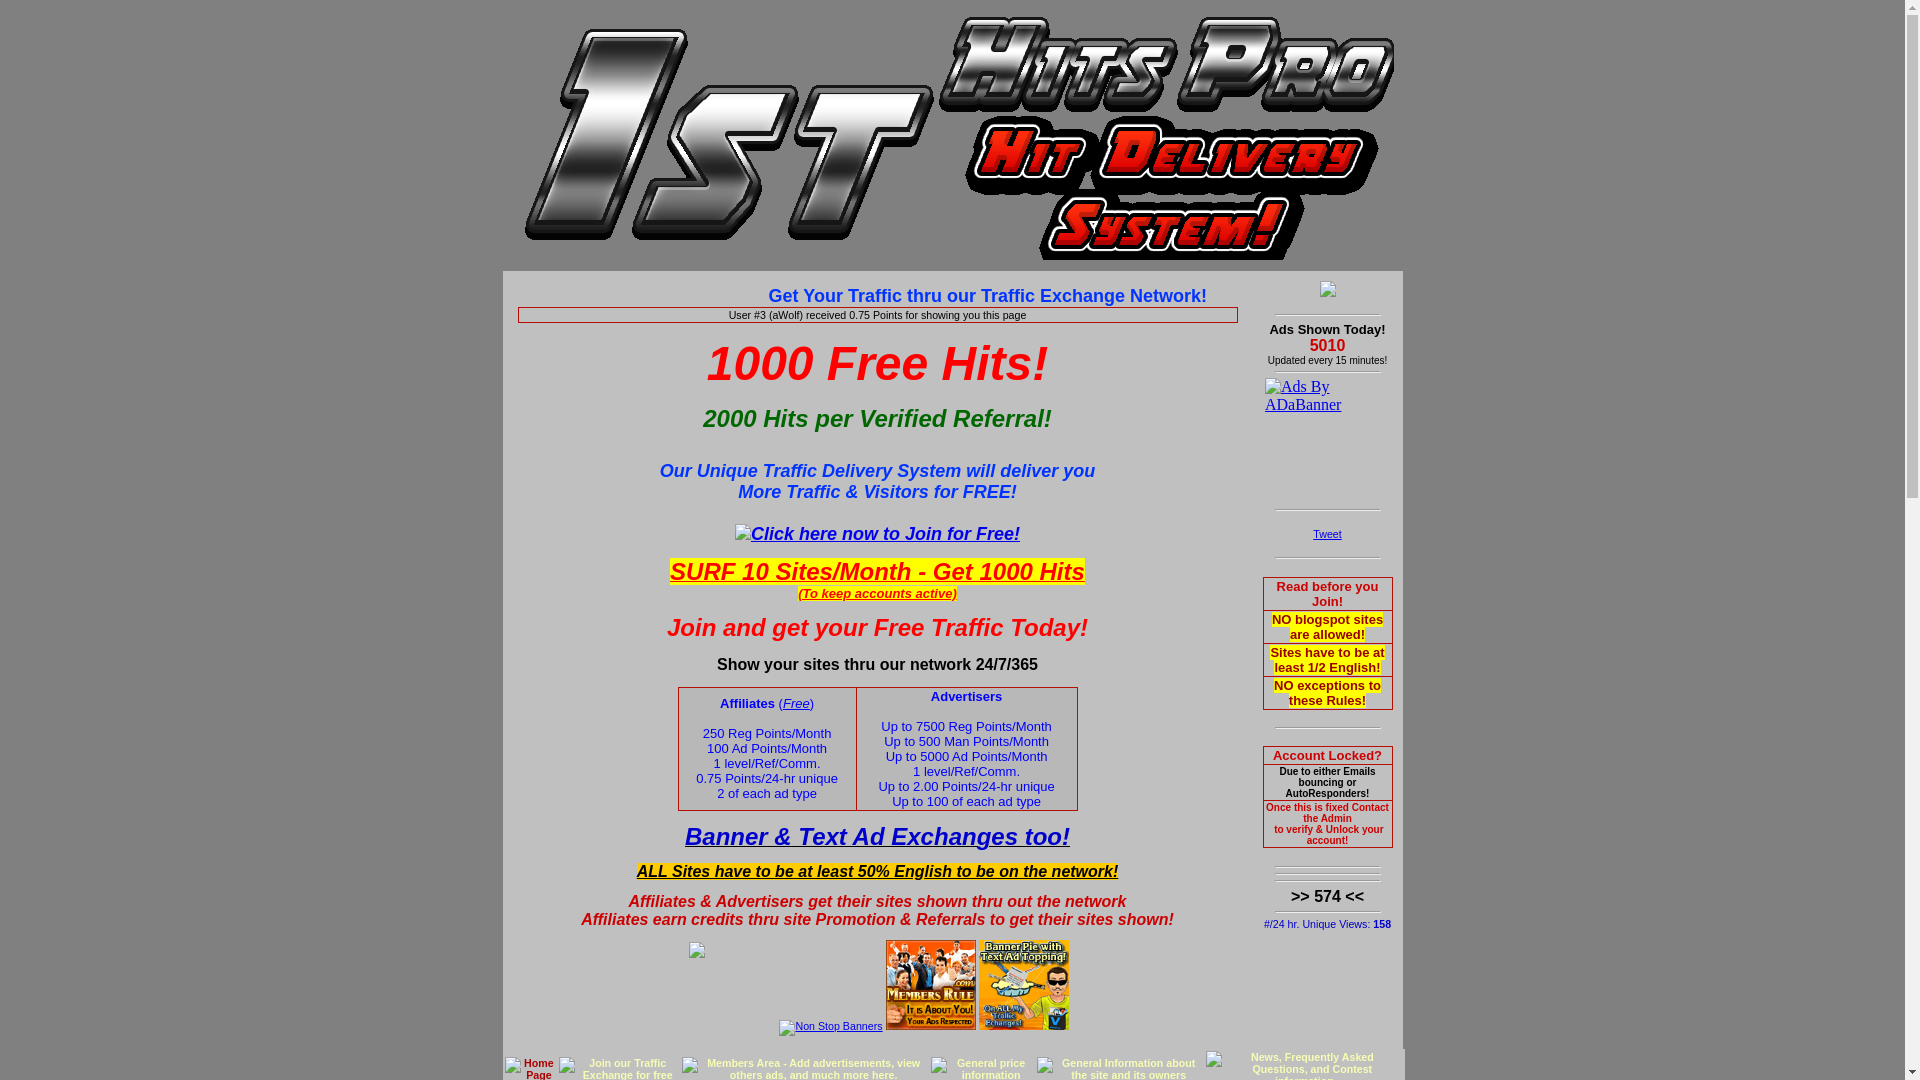 This screenshot has width=1920, height=1080. What do you see at coordinates (878, 534) in the screenshot?
I see `Click here now to Join for Free!` at bounding box center [878, 534].